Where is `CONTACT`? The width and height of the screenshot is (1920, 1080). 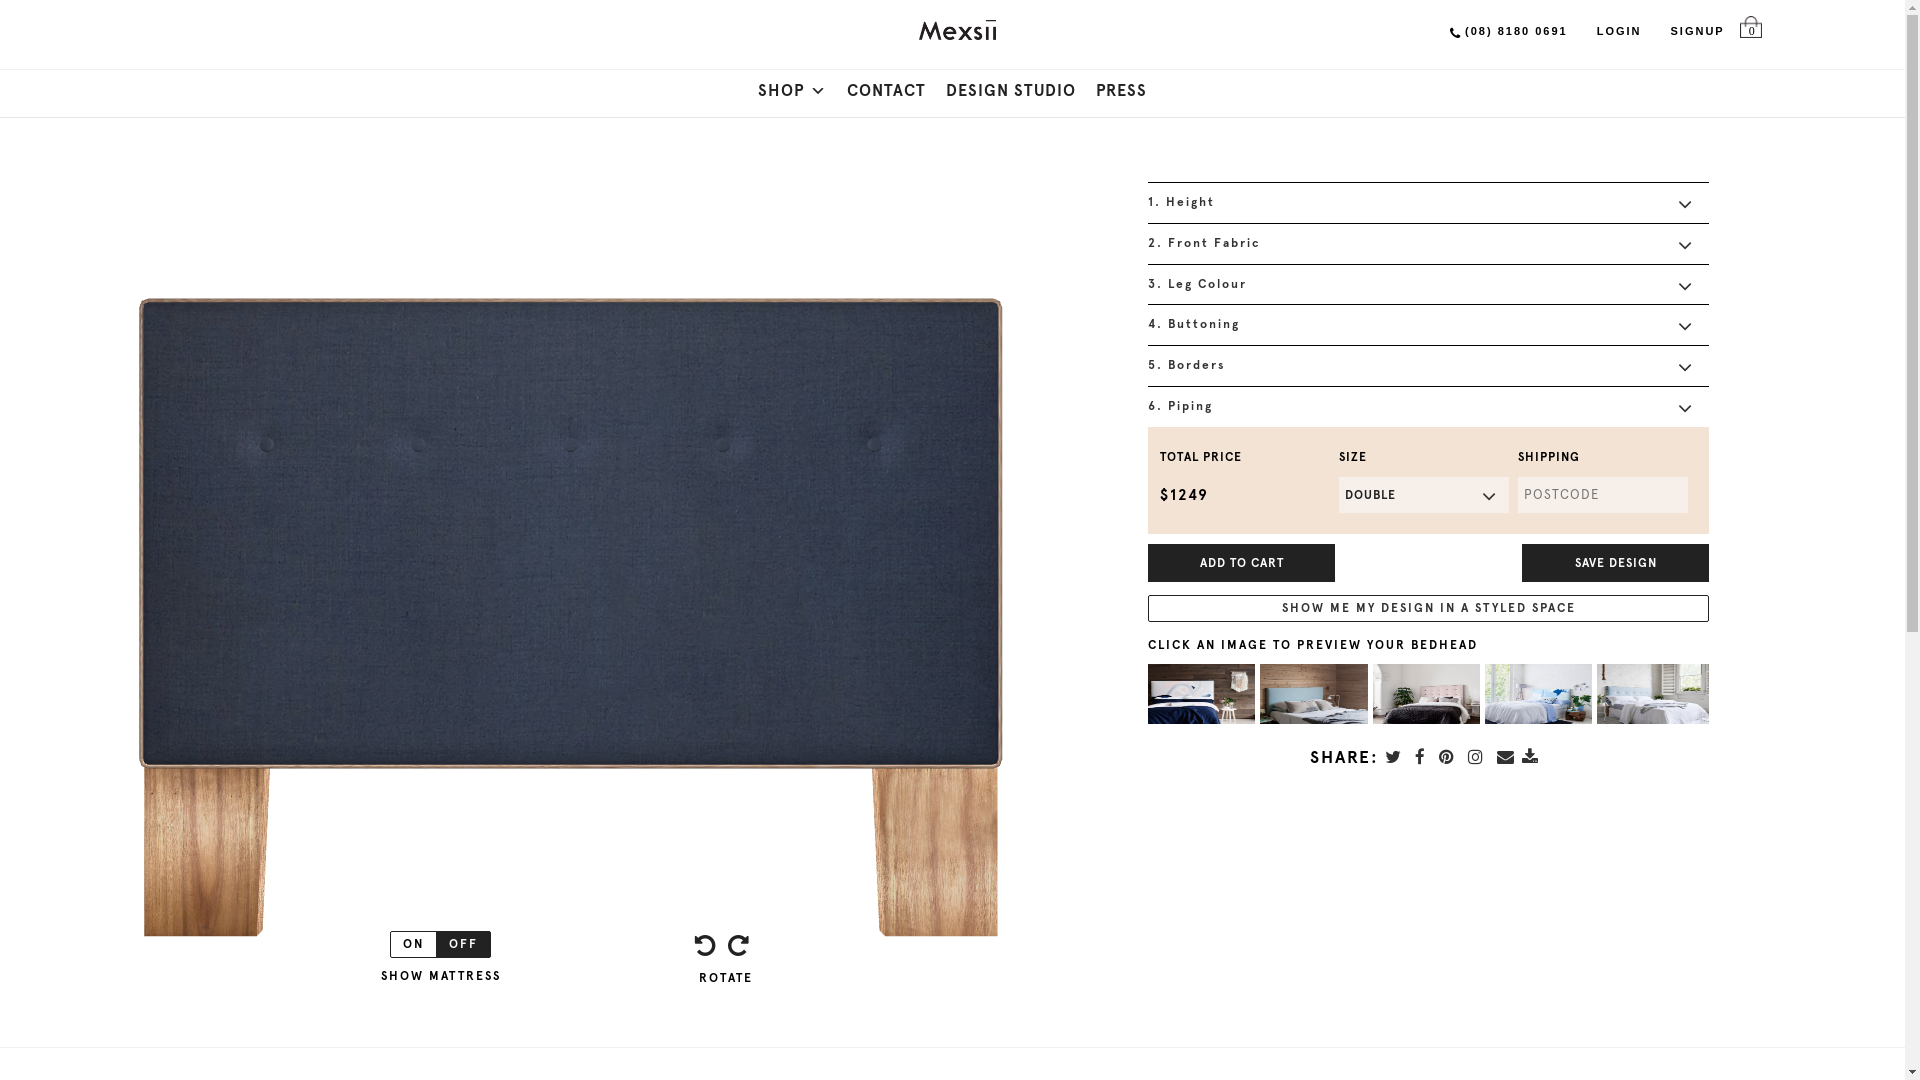
CONTACT is located at coordinates (886, 91).